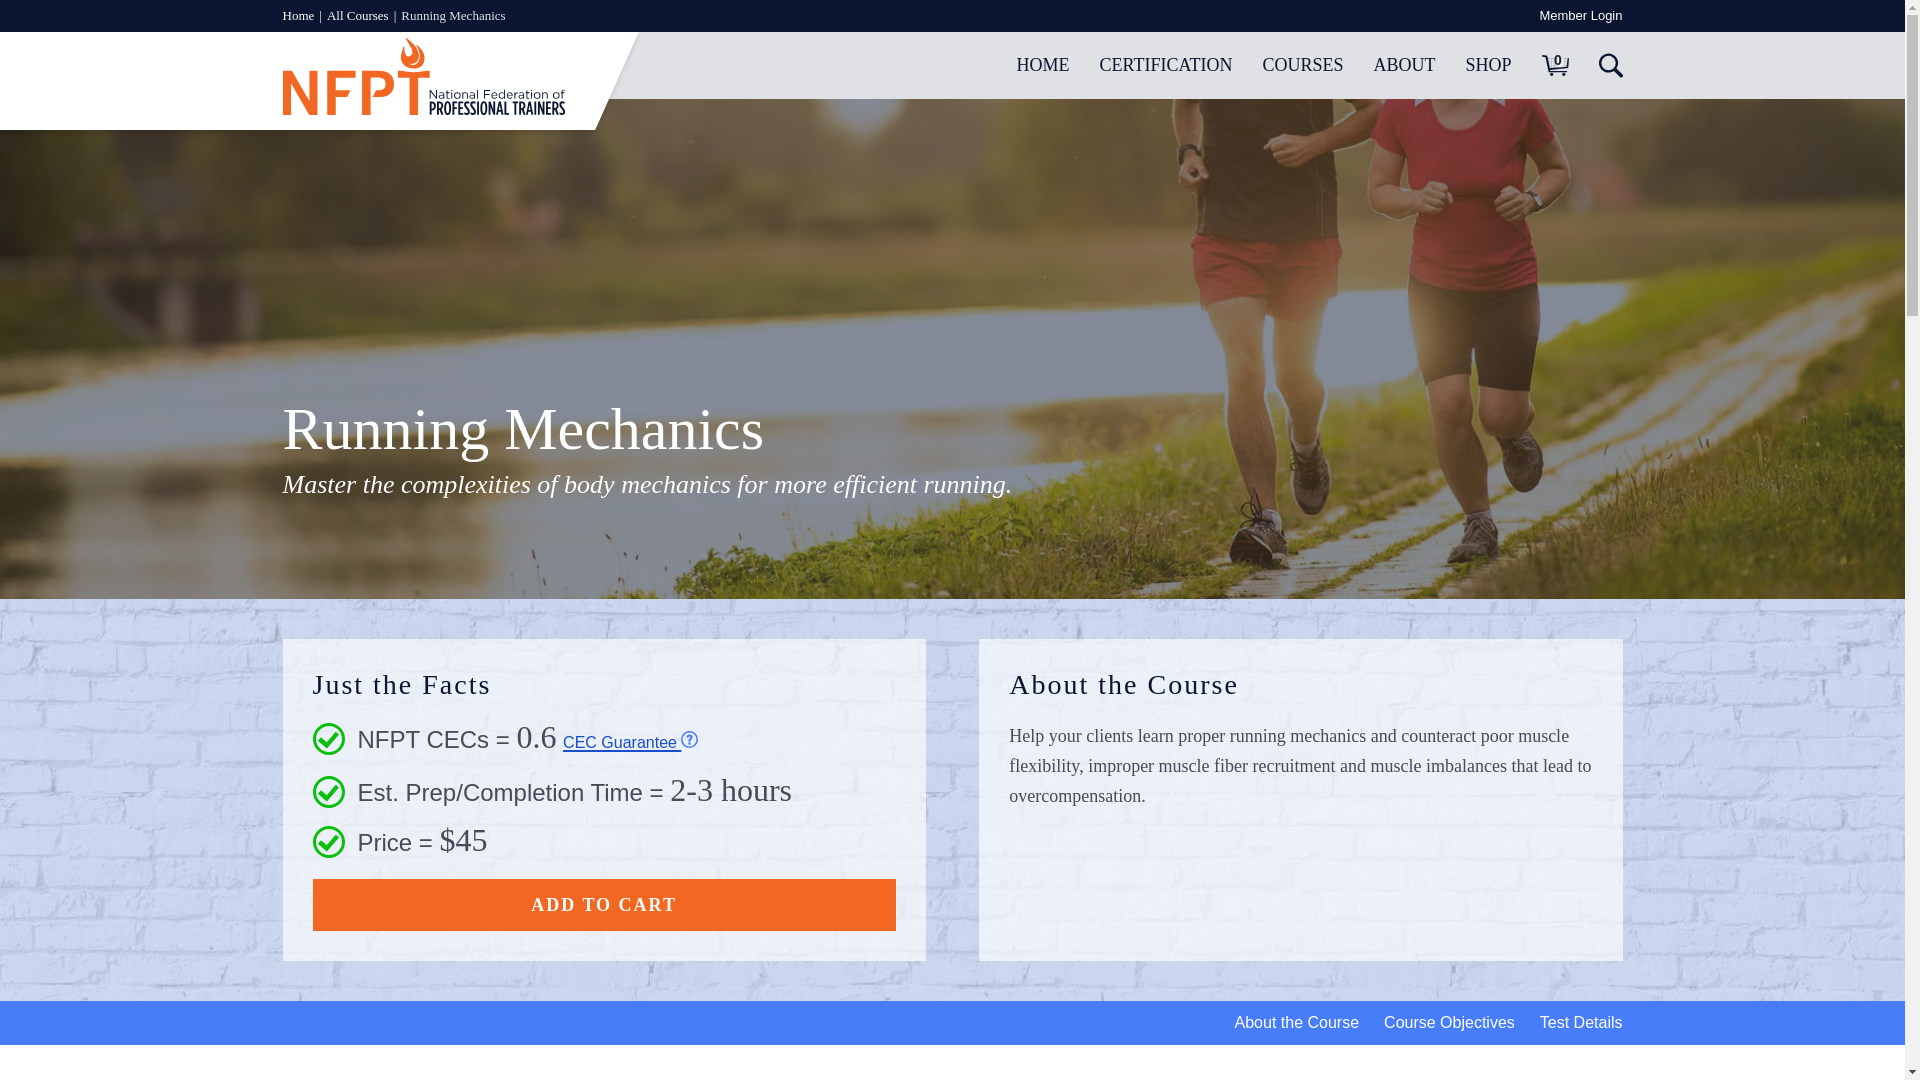 The image size is (1920, 1080). Describe the element at coordinates (1580, 16) in the screenshot. I see `Account Login` at that location.